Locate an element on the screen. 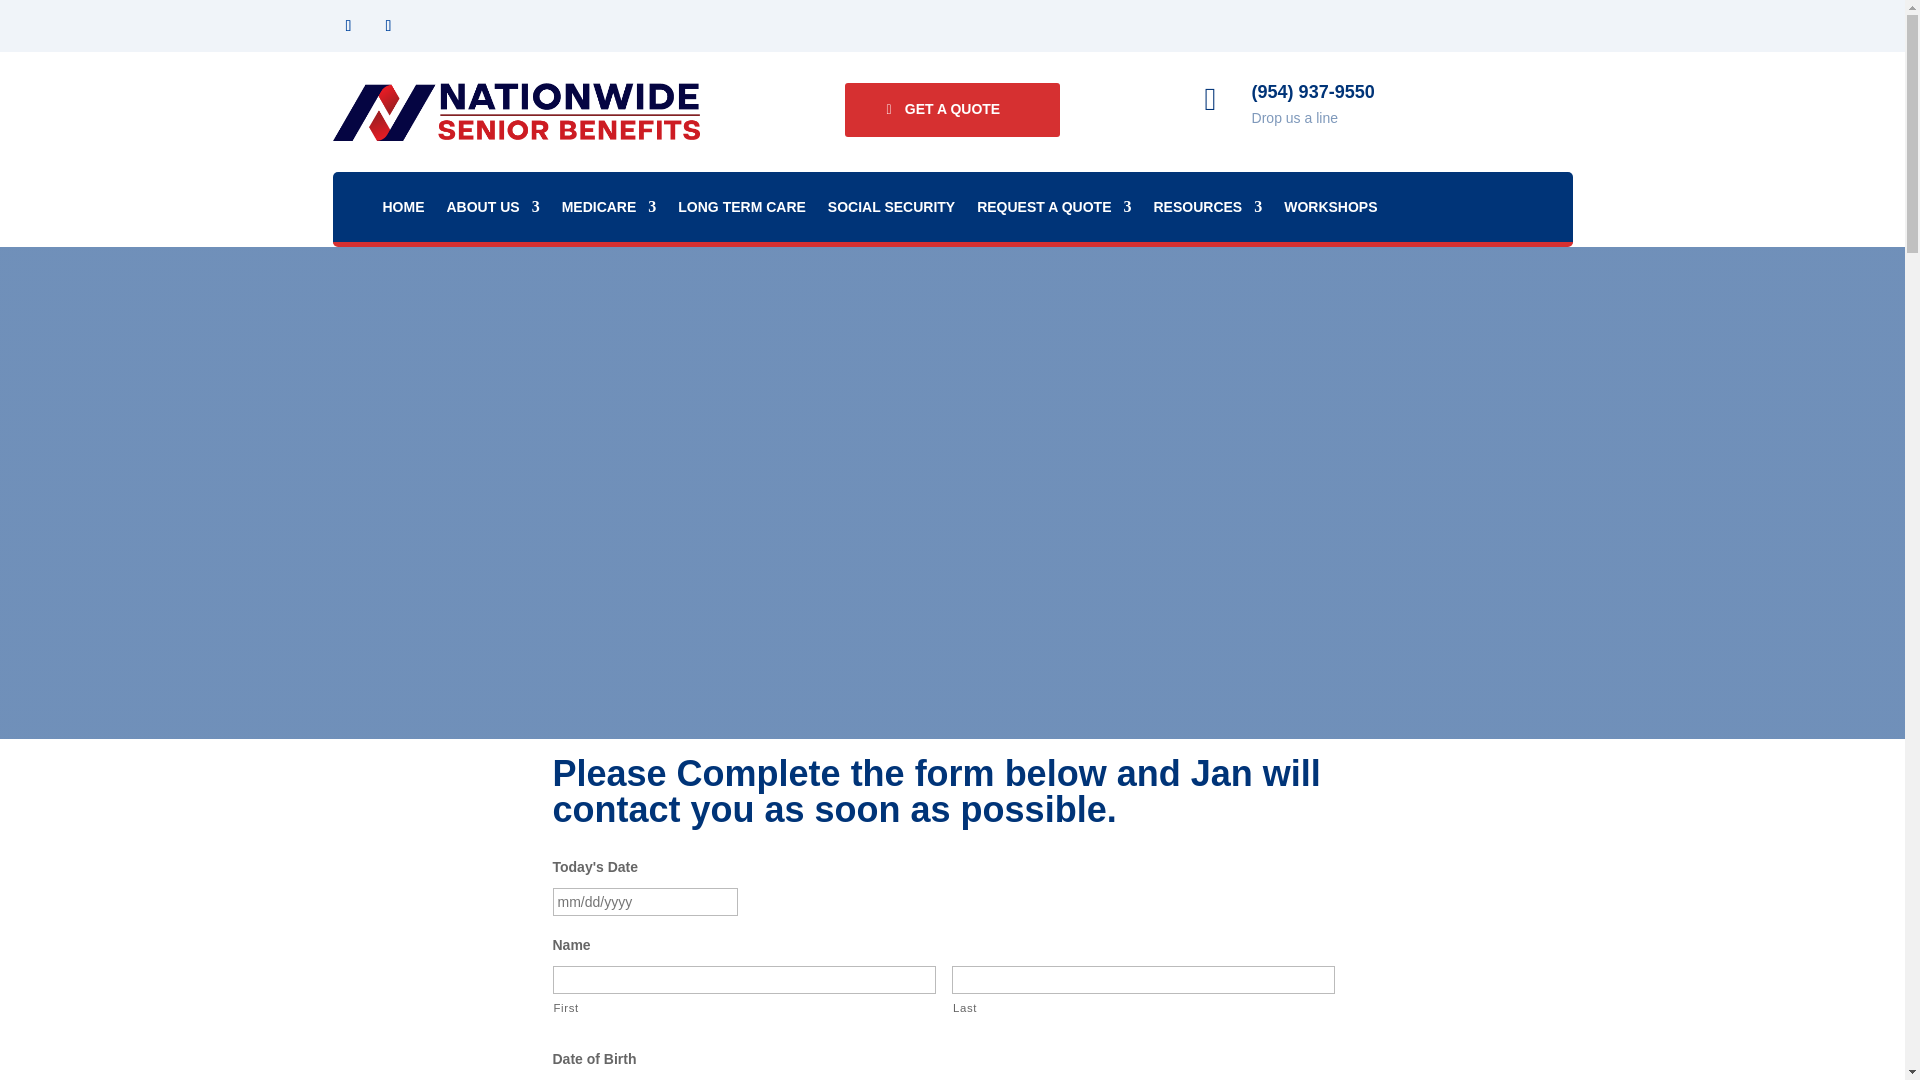  ABOUT US is located at coordinates (492, 210).